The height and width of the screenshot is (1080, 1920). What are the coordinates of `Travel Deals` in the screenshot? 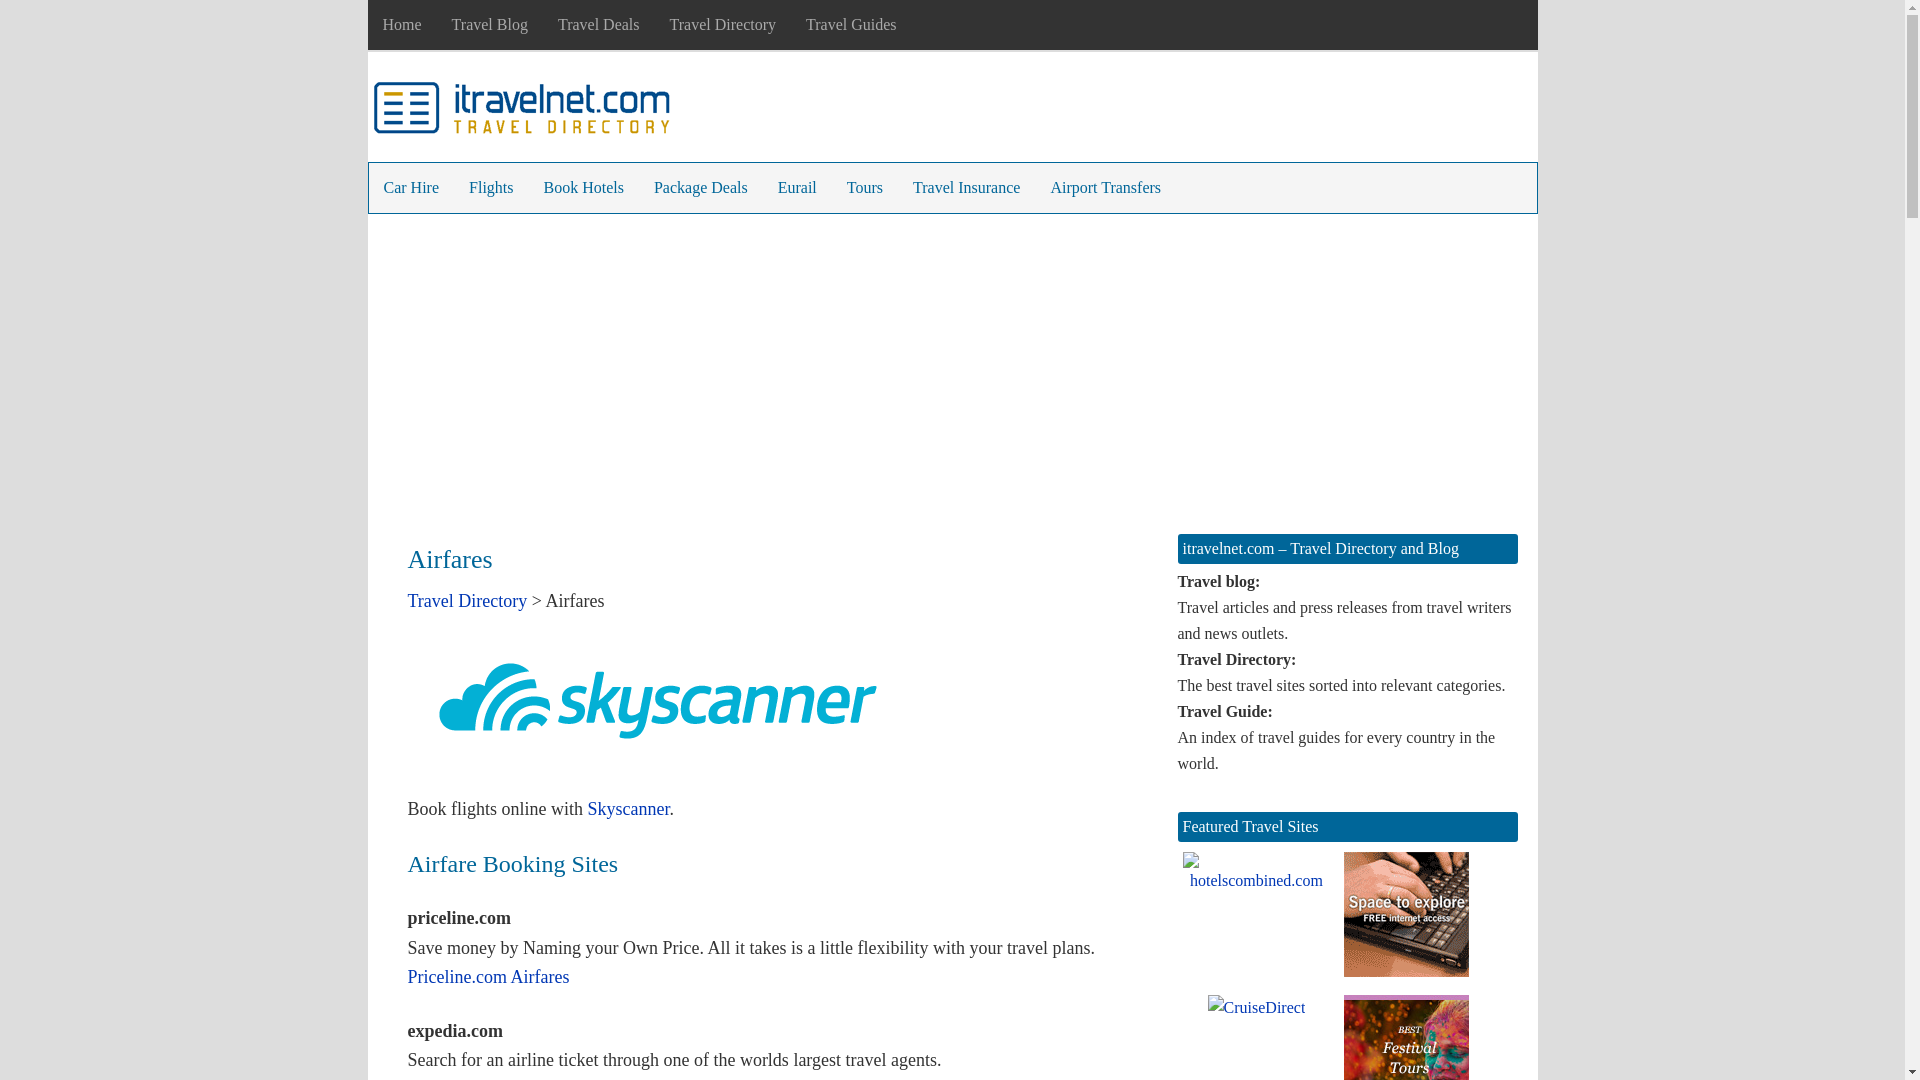 It's located at (598, 24).